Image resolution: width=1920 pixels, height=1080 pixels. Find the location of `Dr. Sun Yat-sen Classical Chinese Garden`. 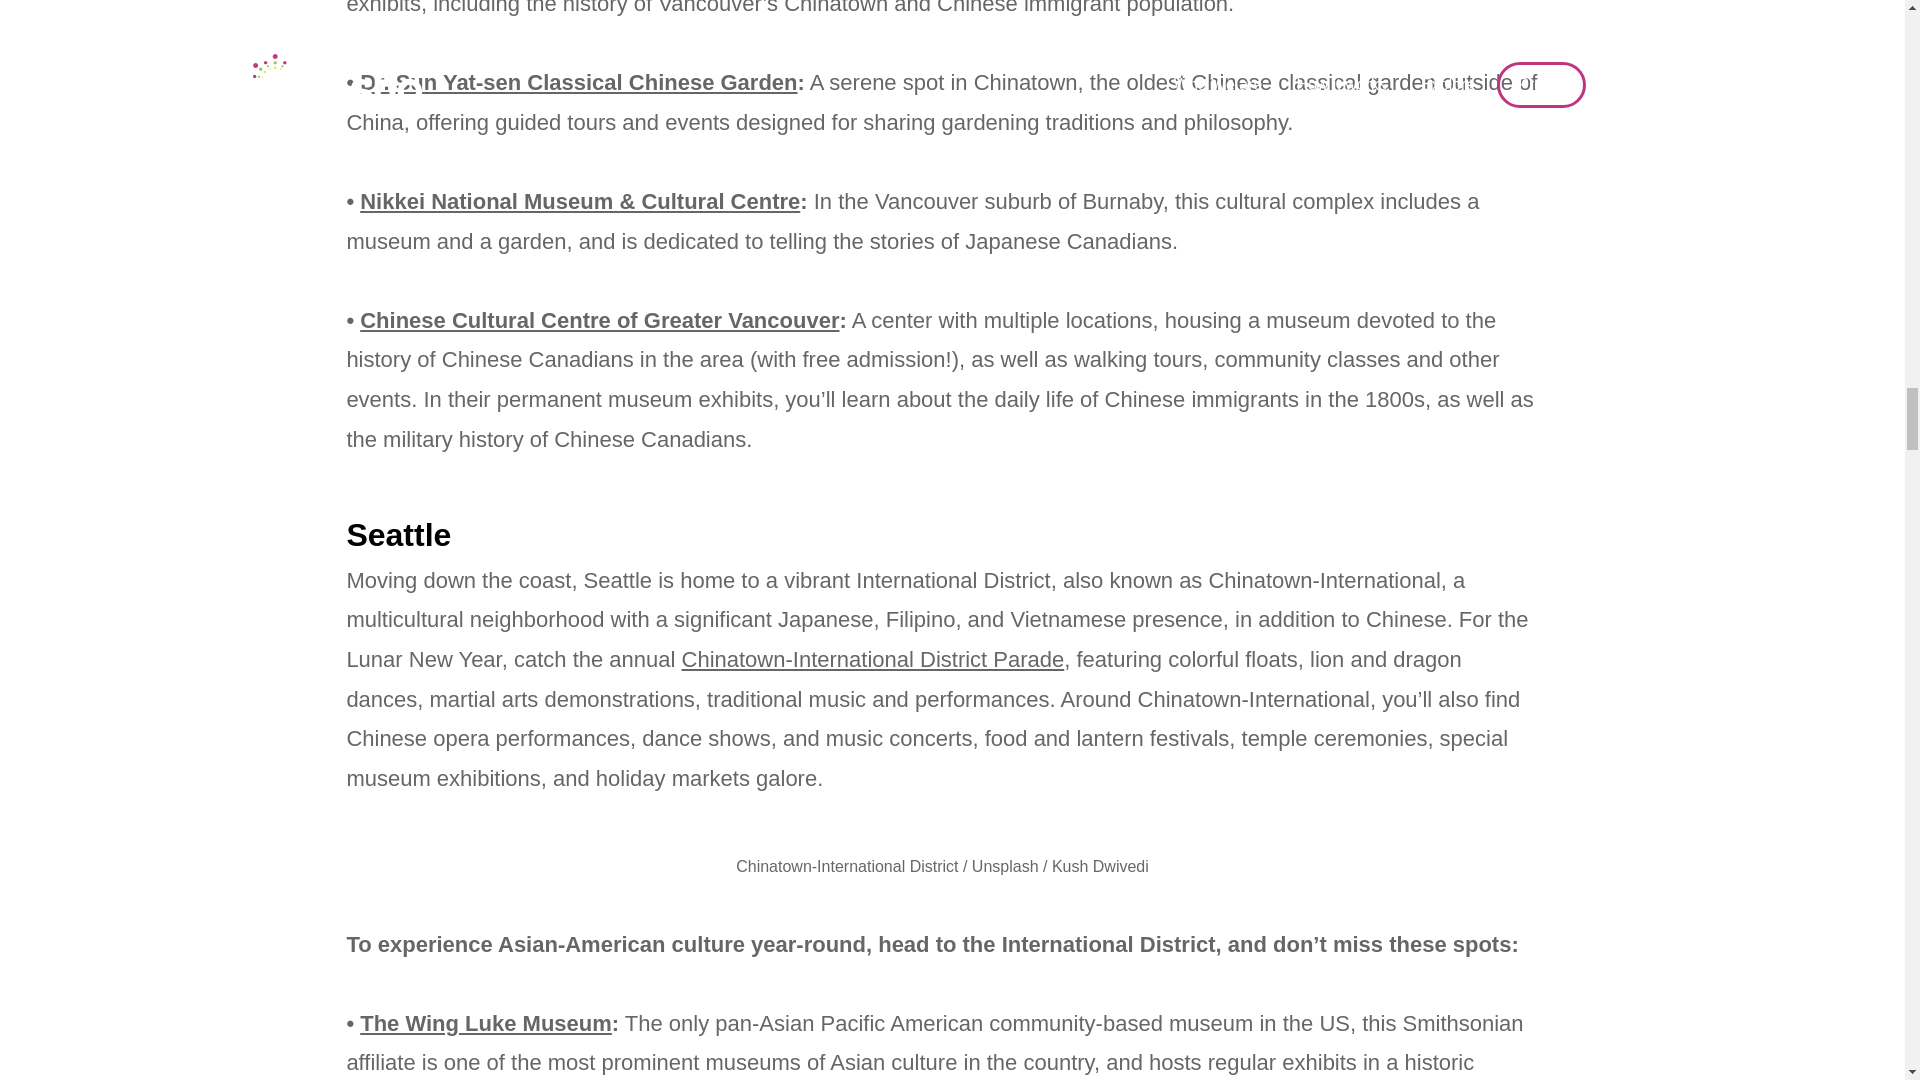

Dr. Sun Yat-sen Classical Chinese Garden is located at coordinates (578, 82).